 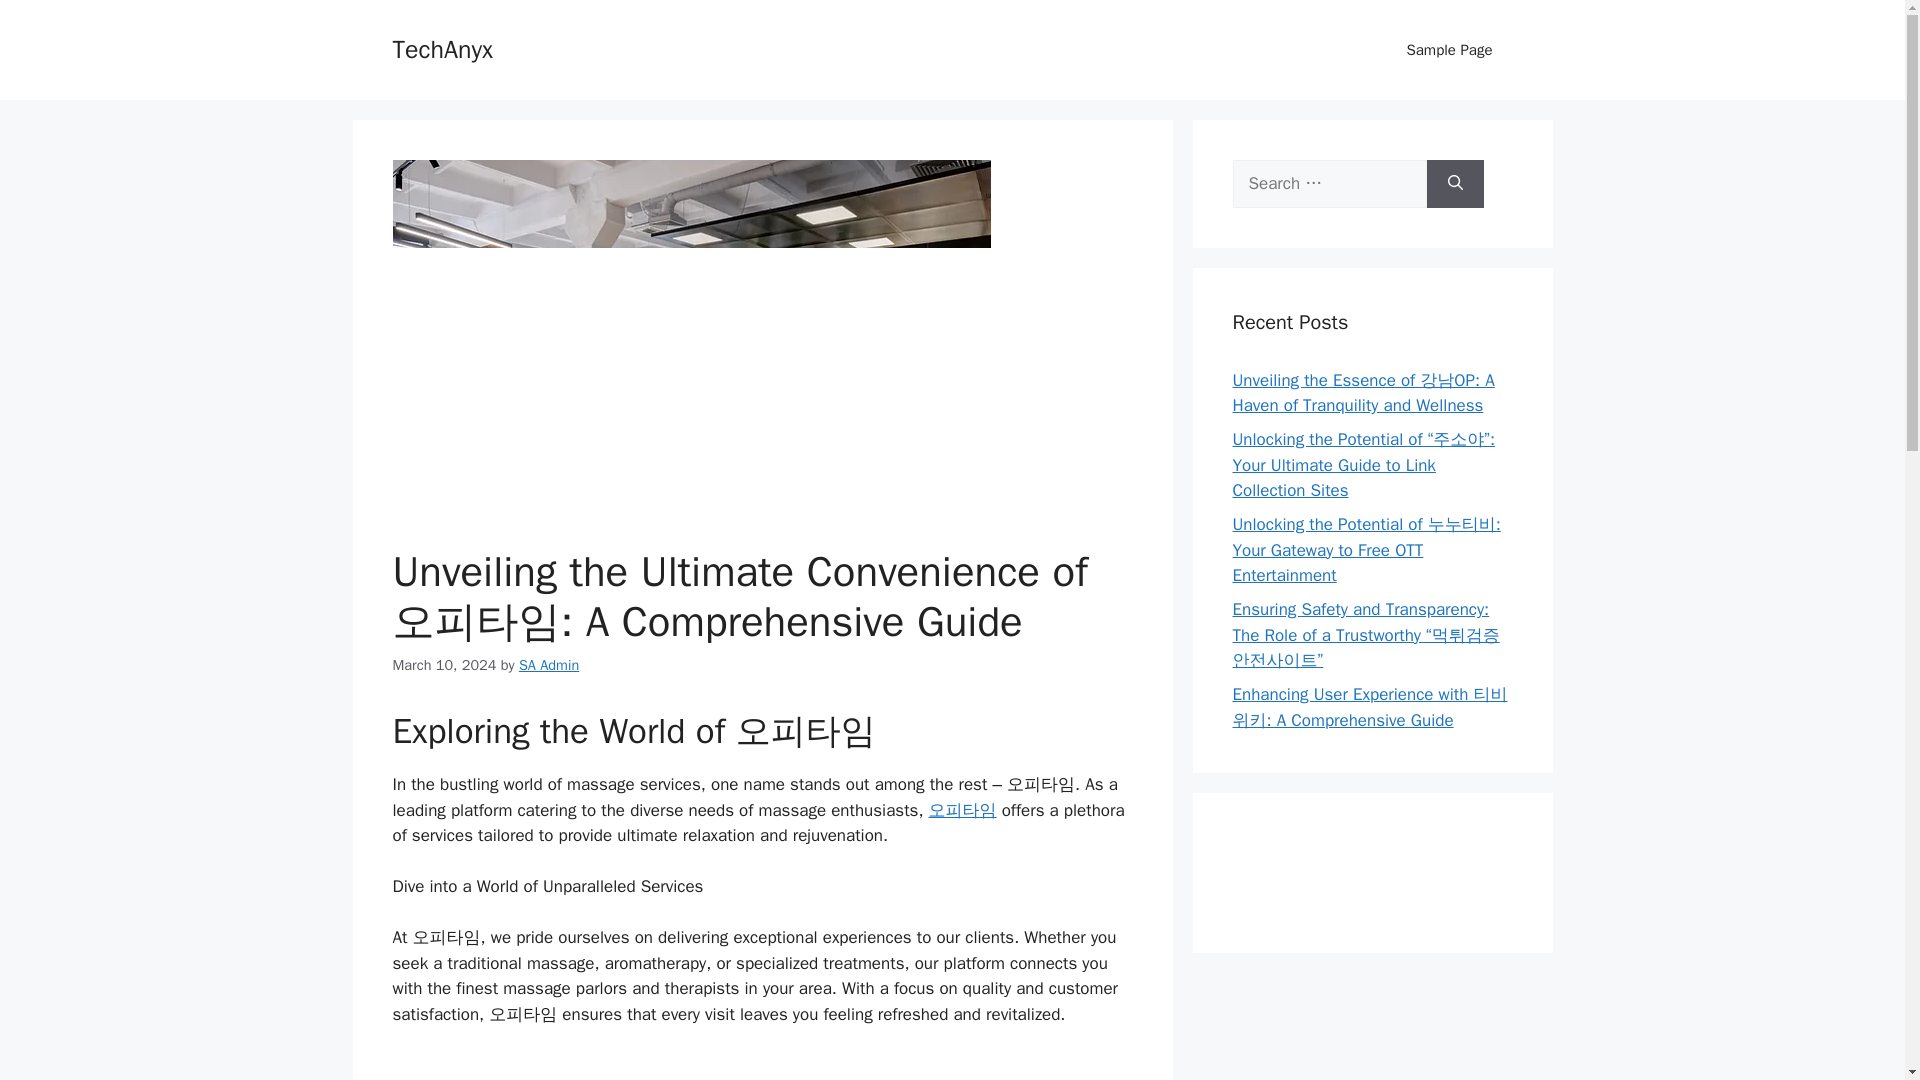 What do you see at coordinates (1449, 50) in the screenshot?
I see `Sample Page` at bounding box center [1449, 50].